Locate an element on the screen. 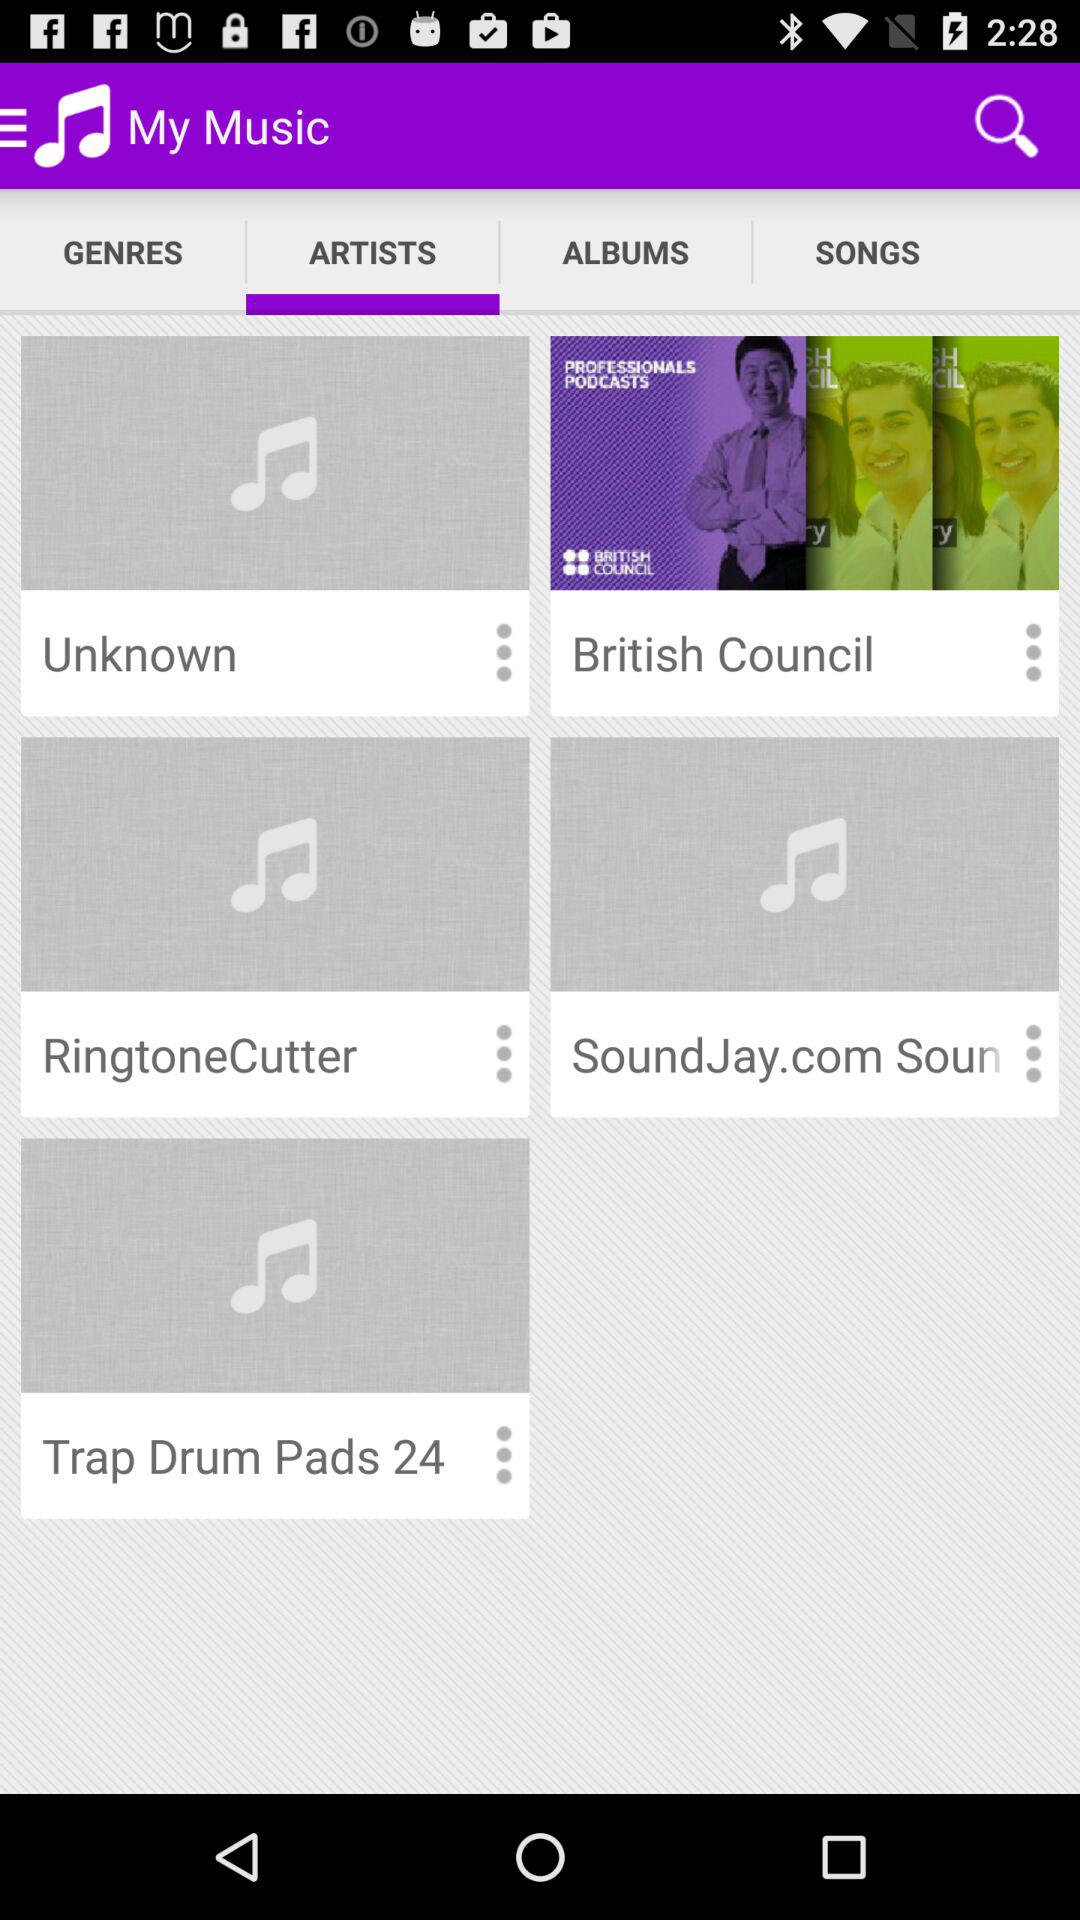  swipe to the genres item is located at coordinates (123, 252).